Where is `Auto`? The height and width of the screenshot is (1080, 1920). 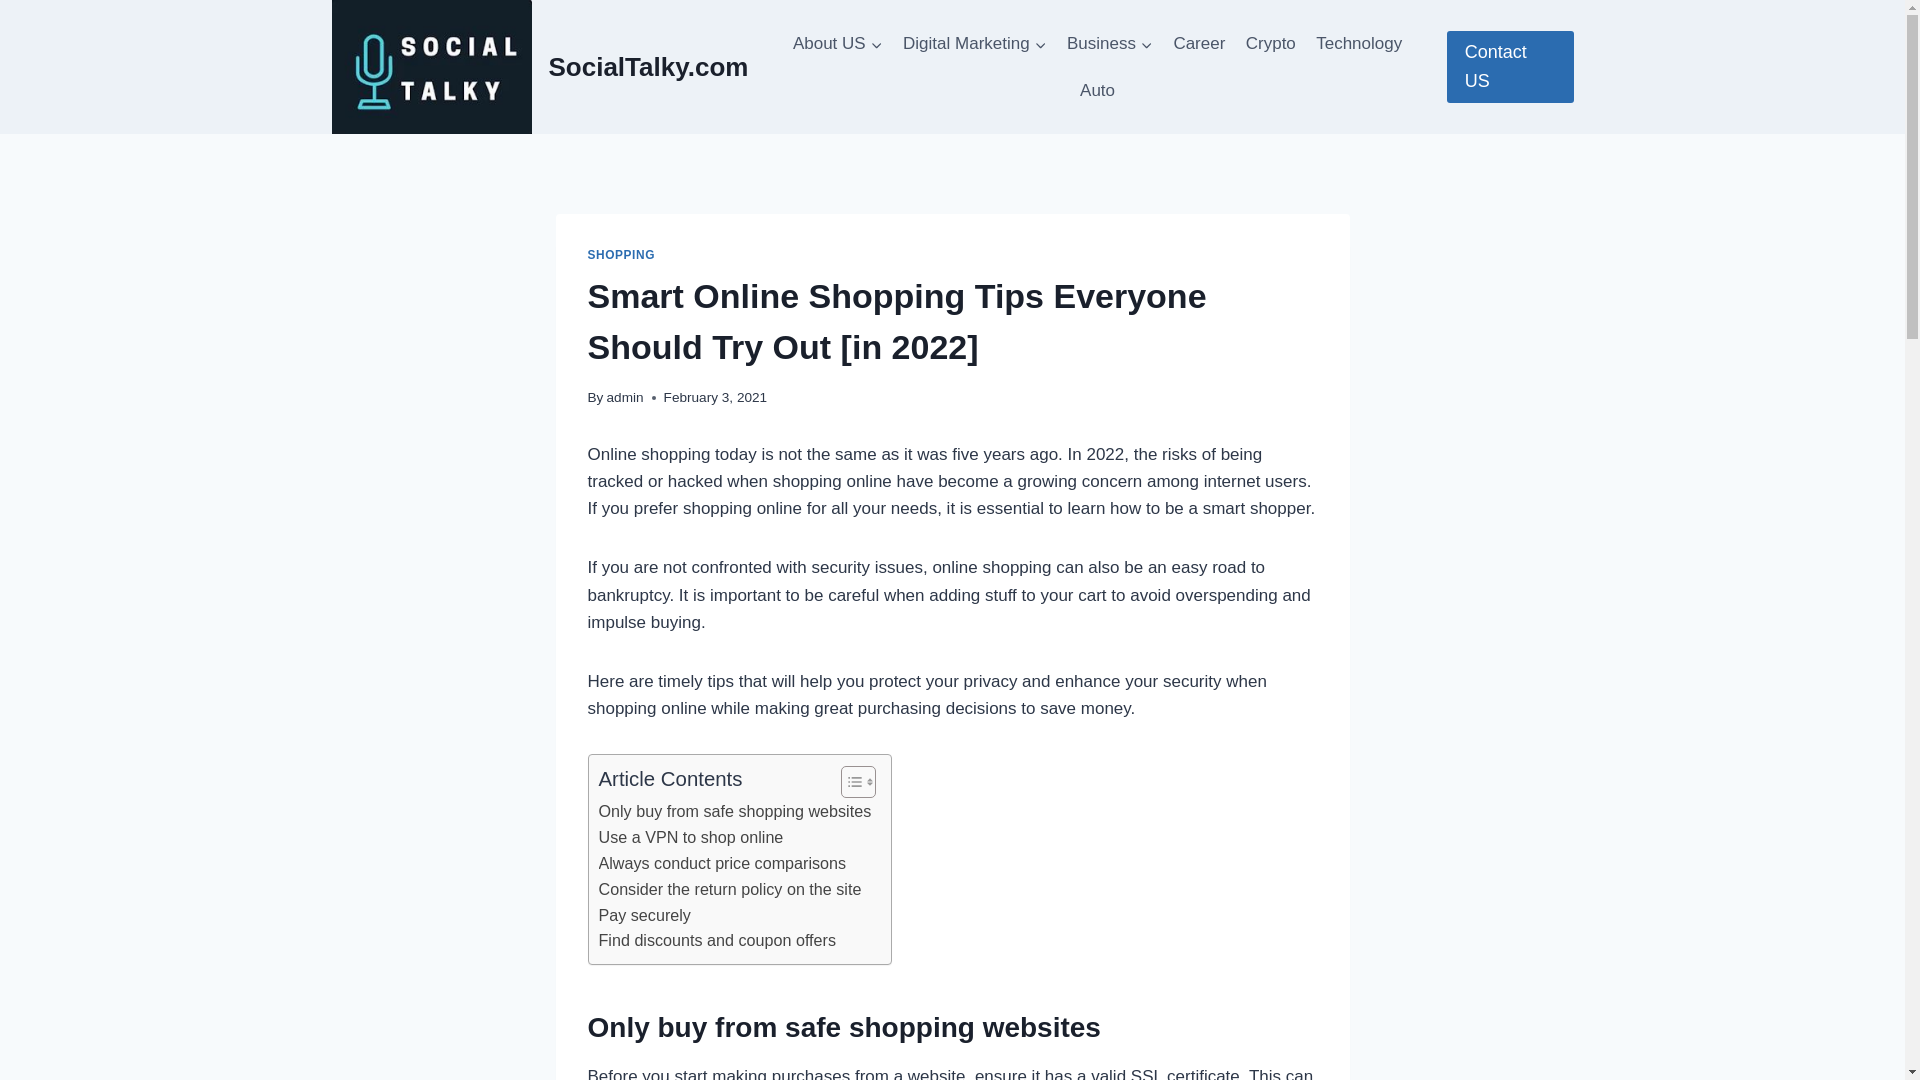
Auto is located at coordinates (1097, 90).